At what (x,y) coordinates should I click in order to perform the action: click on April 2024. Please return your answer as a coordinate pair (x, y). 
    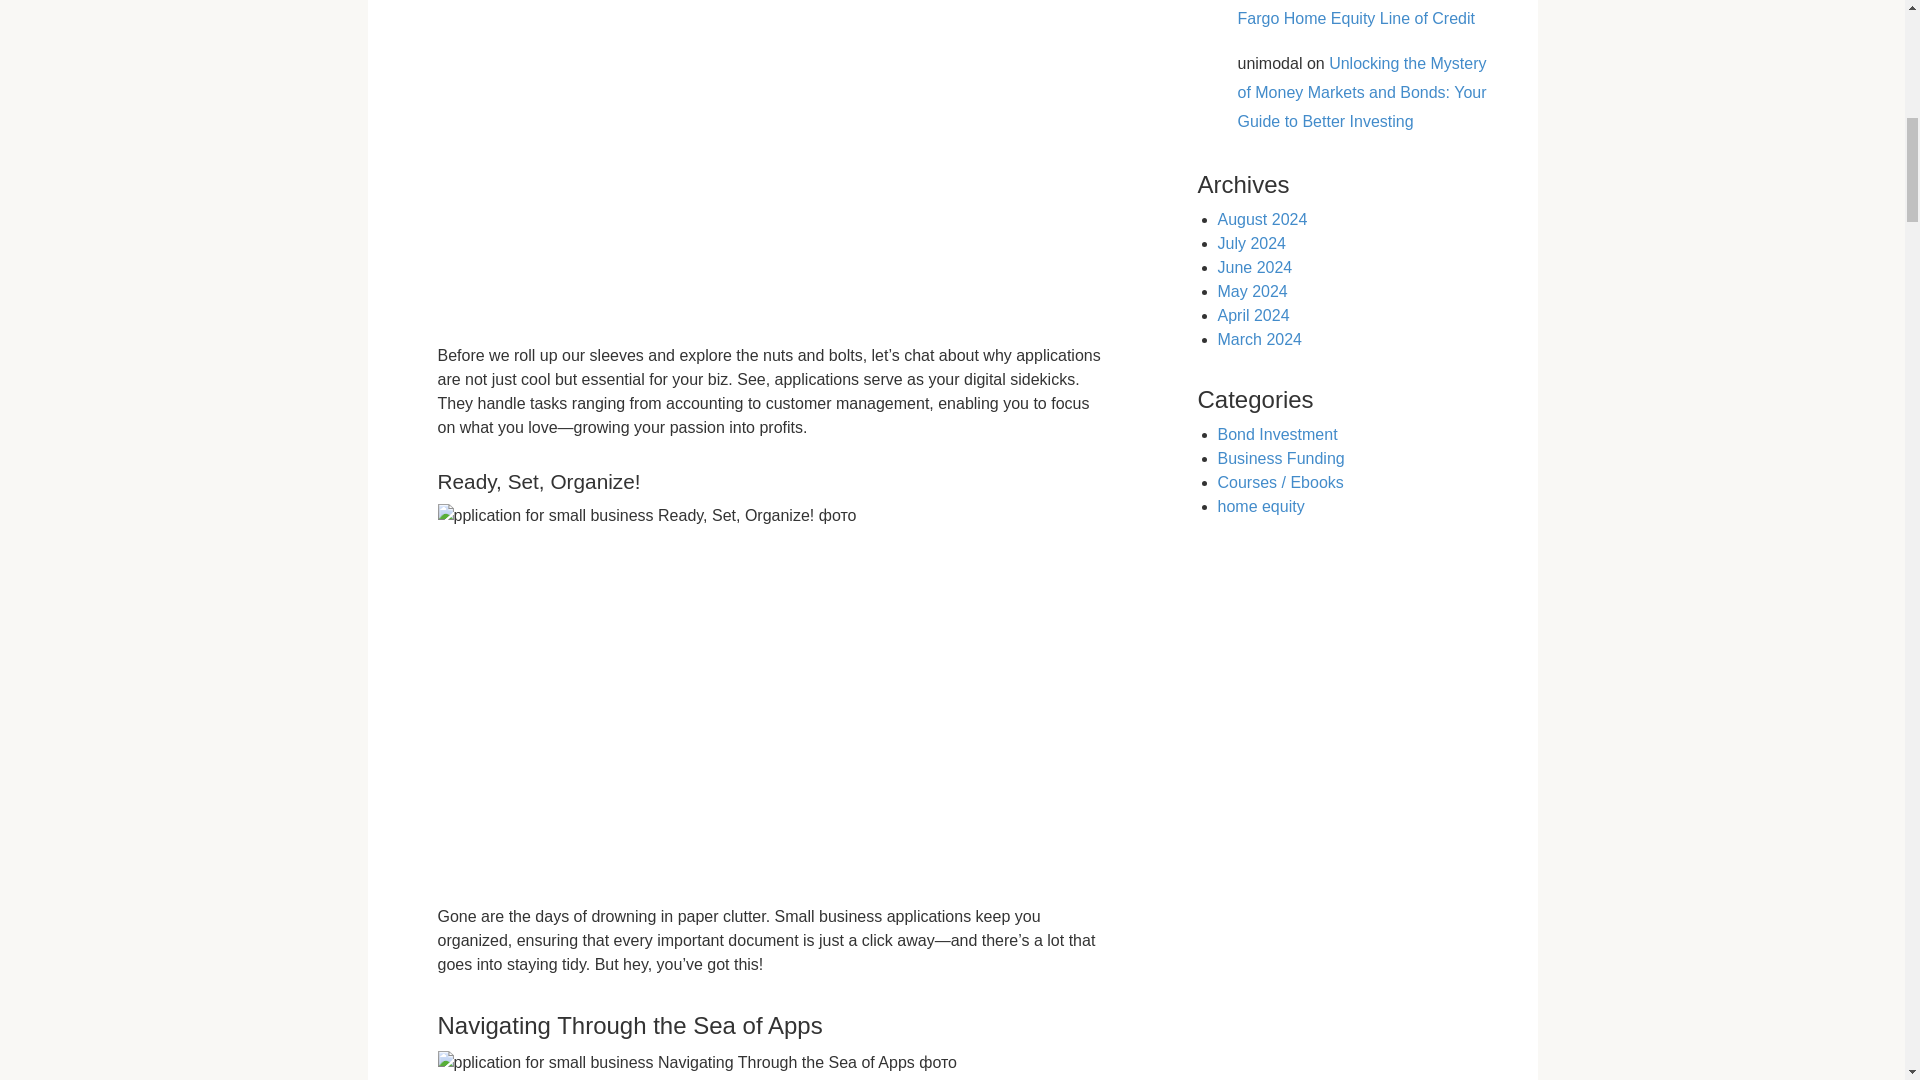
    Looking at the image, I should click on (1254, 315).